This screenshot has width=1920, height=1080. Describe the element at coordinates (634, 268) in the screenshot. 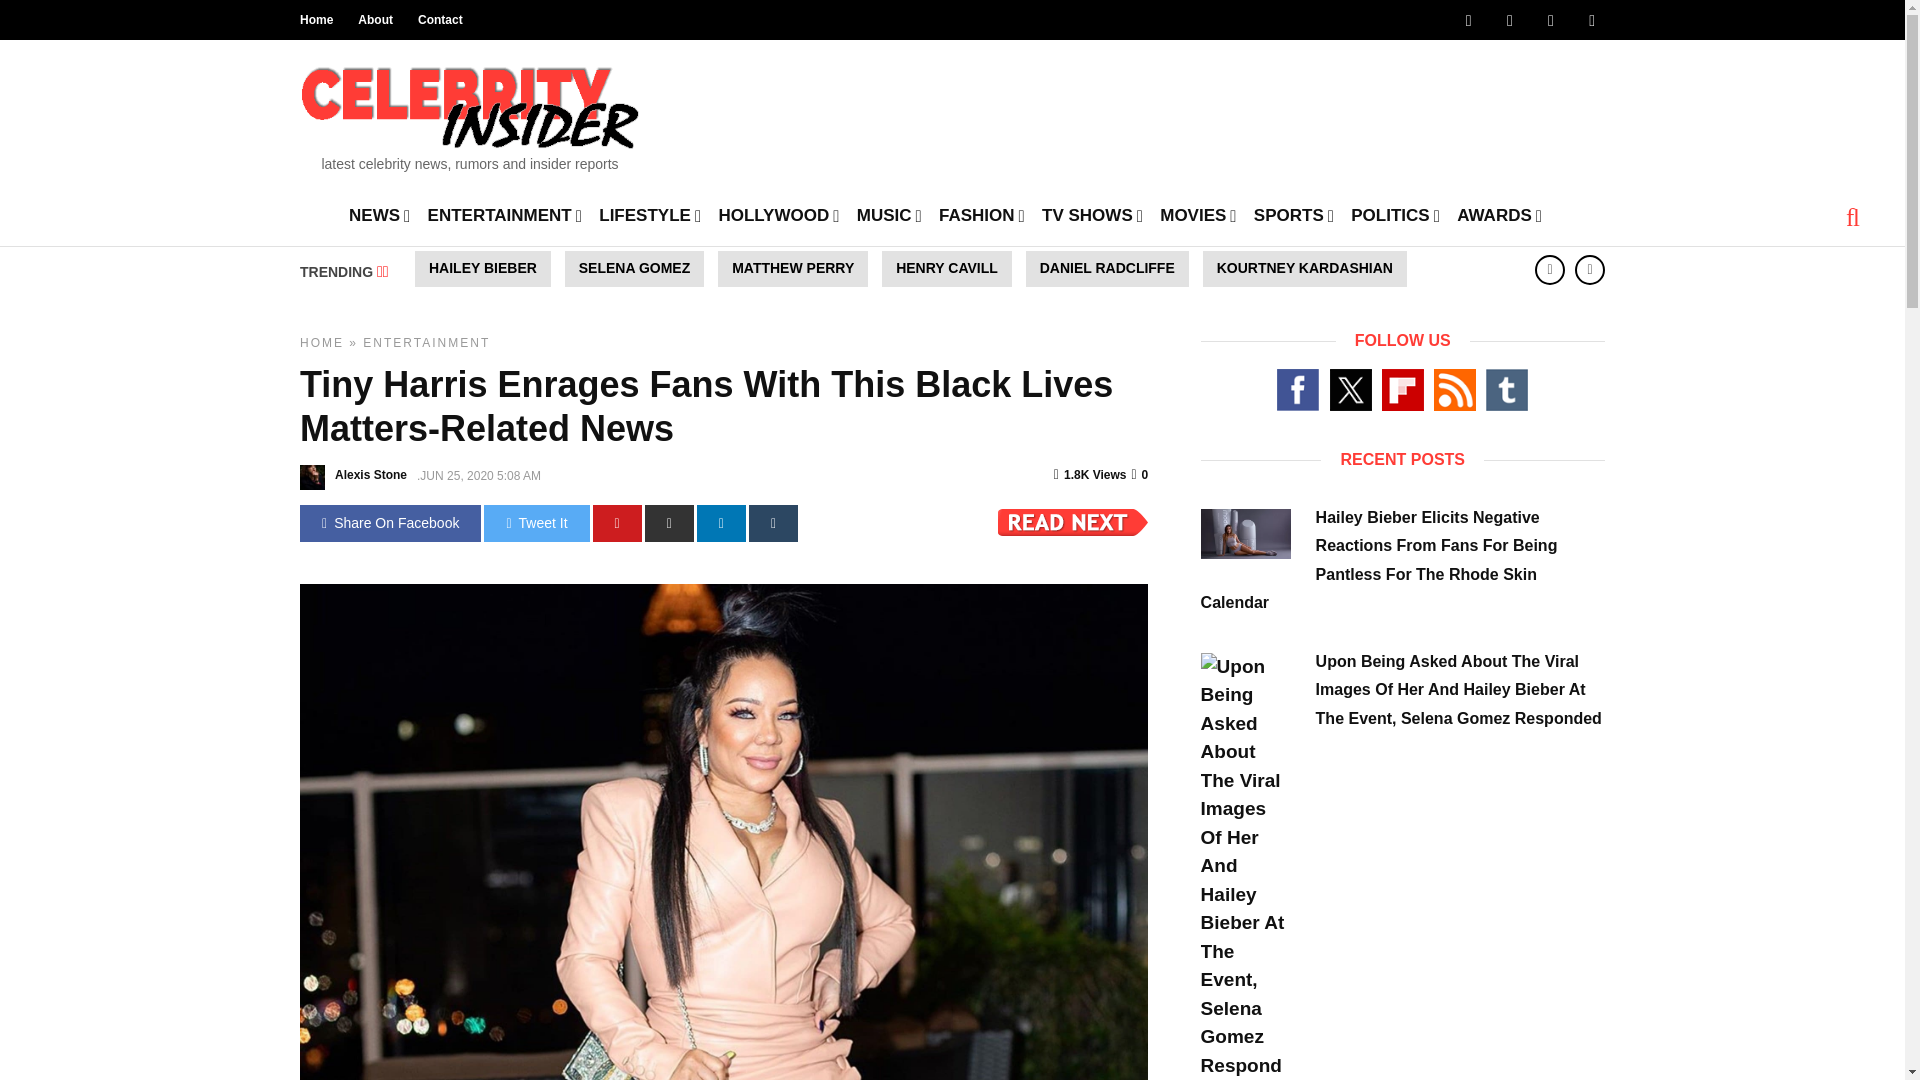

I see `SELENA GOMEZ` at that location.